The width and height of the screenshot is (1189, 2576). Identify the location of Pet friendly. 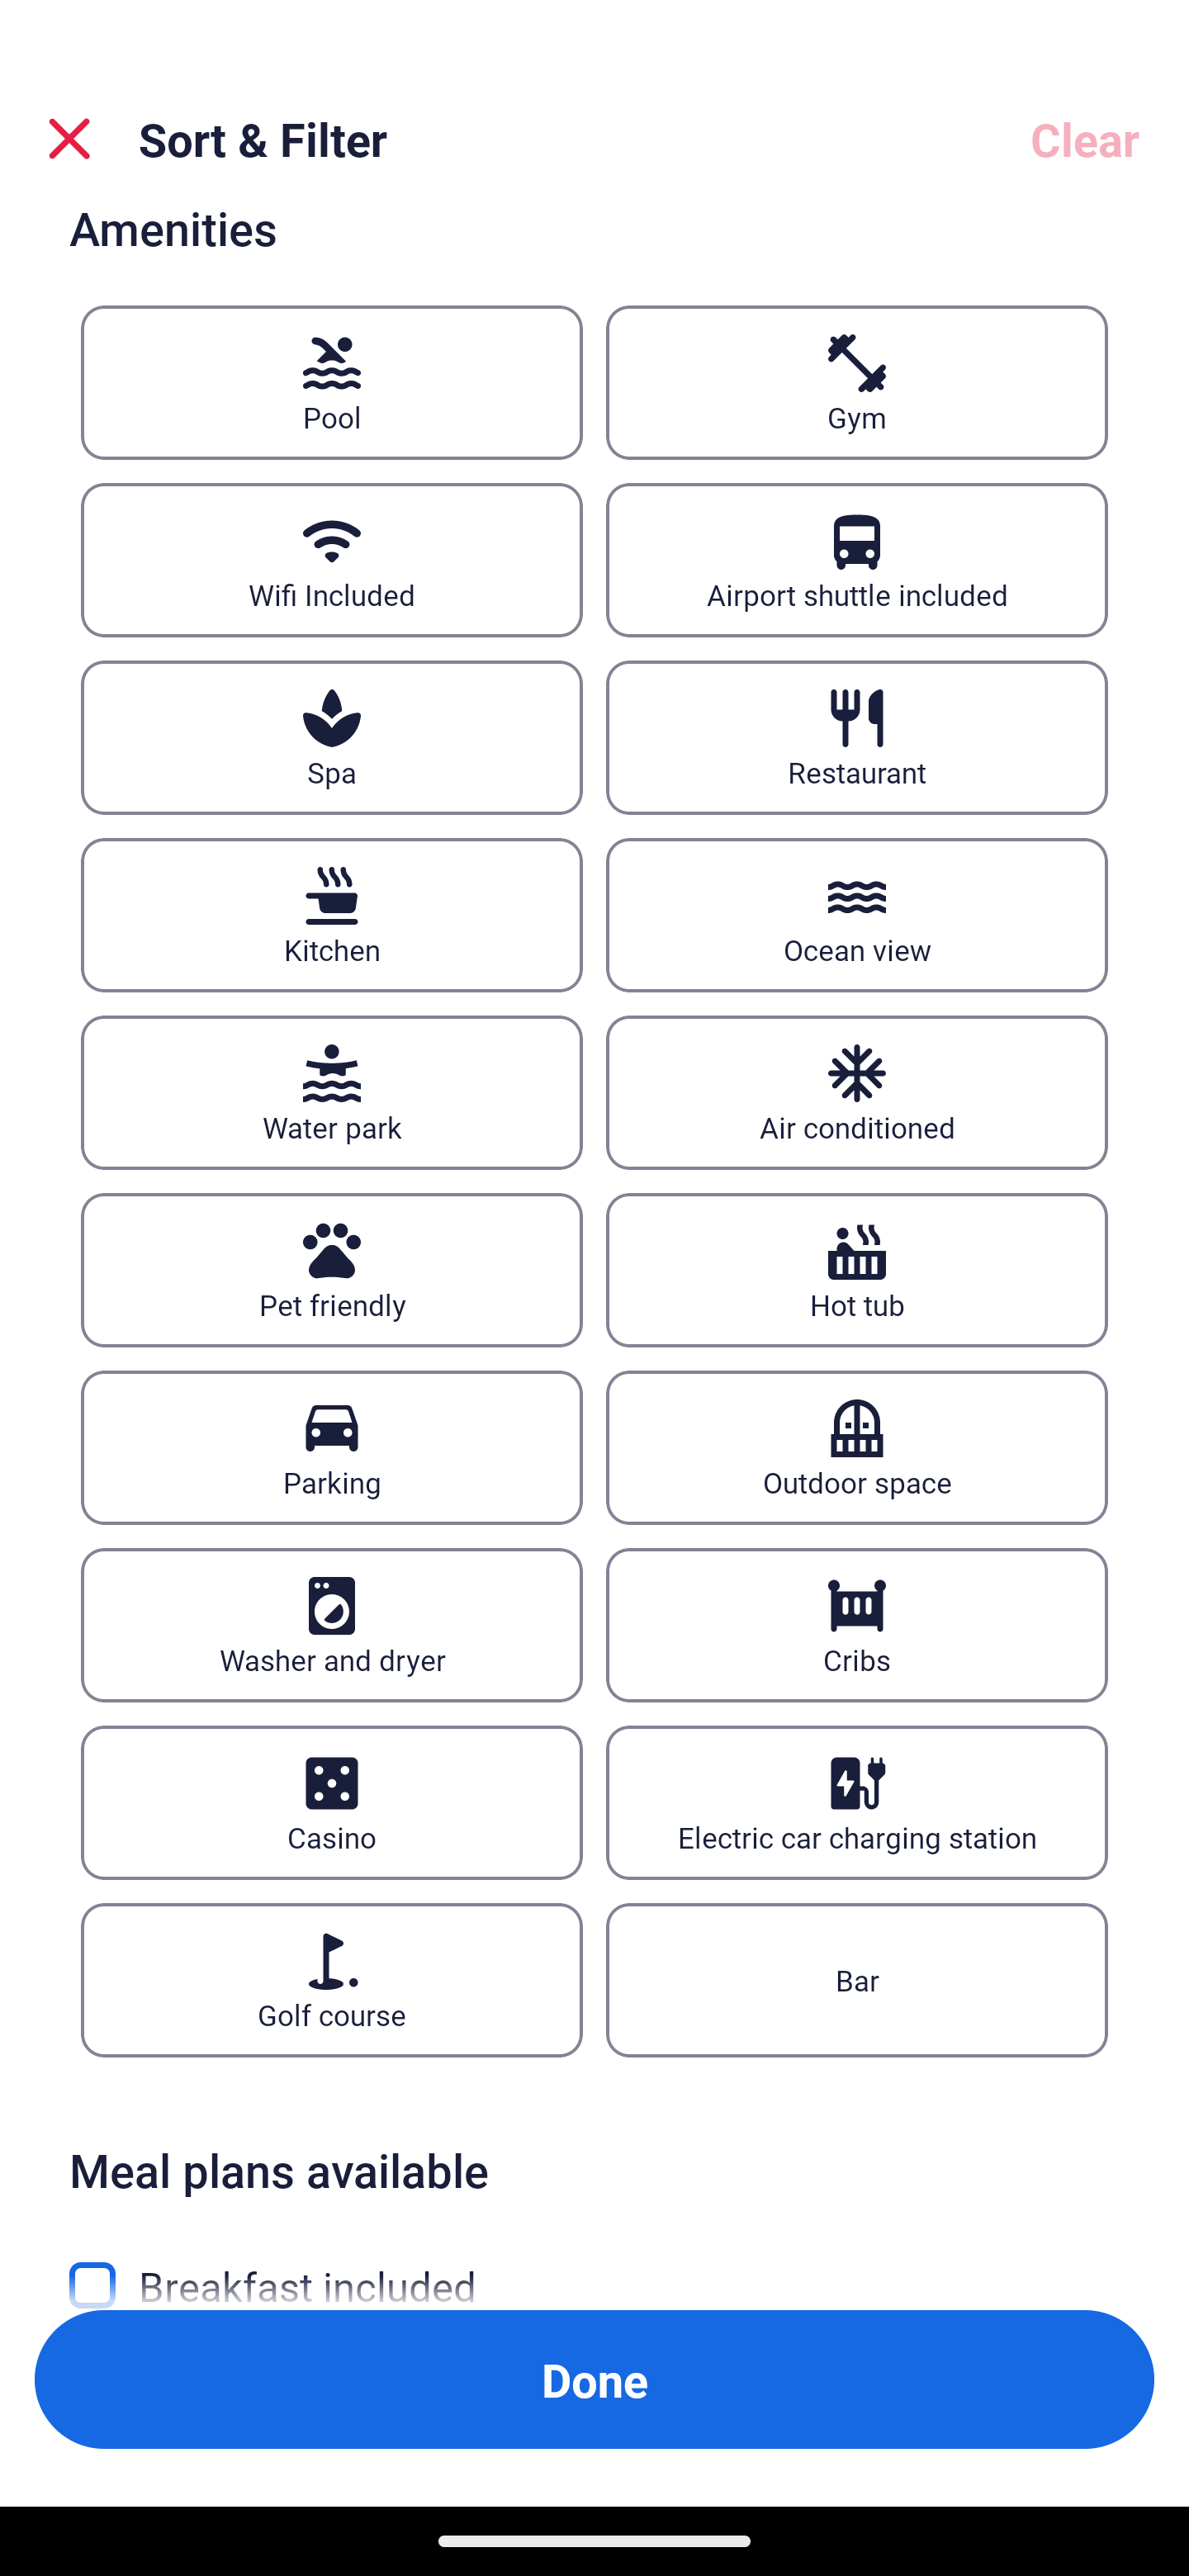
(331, 1270).